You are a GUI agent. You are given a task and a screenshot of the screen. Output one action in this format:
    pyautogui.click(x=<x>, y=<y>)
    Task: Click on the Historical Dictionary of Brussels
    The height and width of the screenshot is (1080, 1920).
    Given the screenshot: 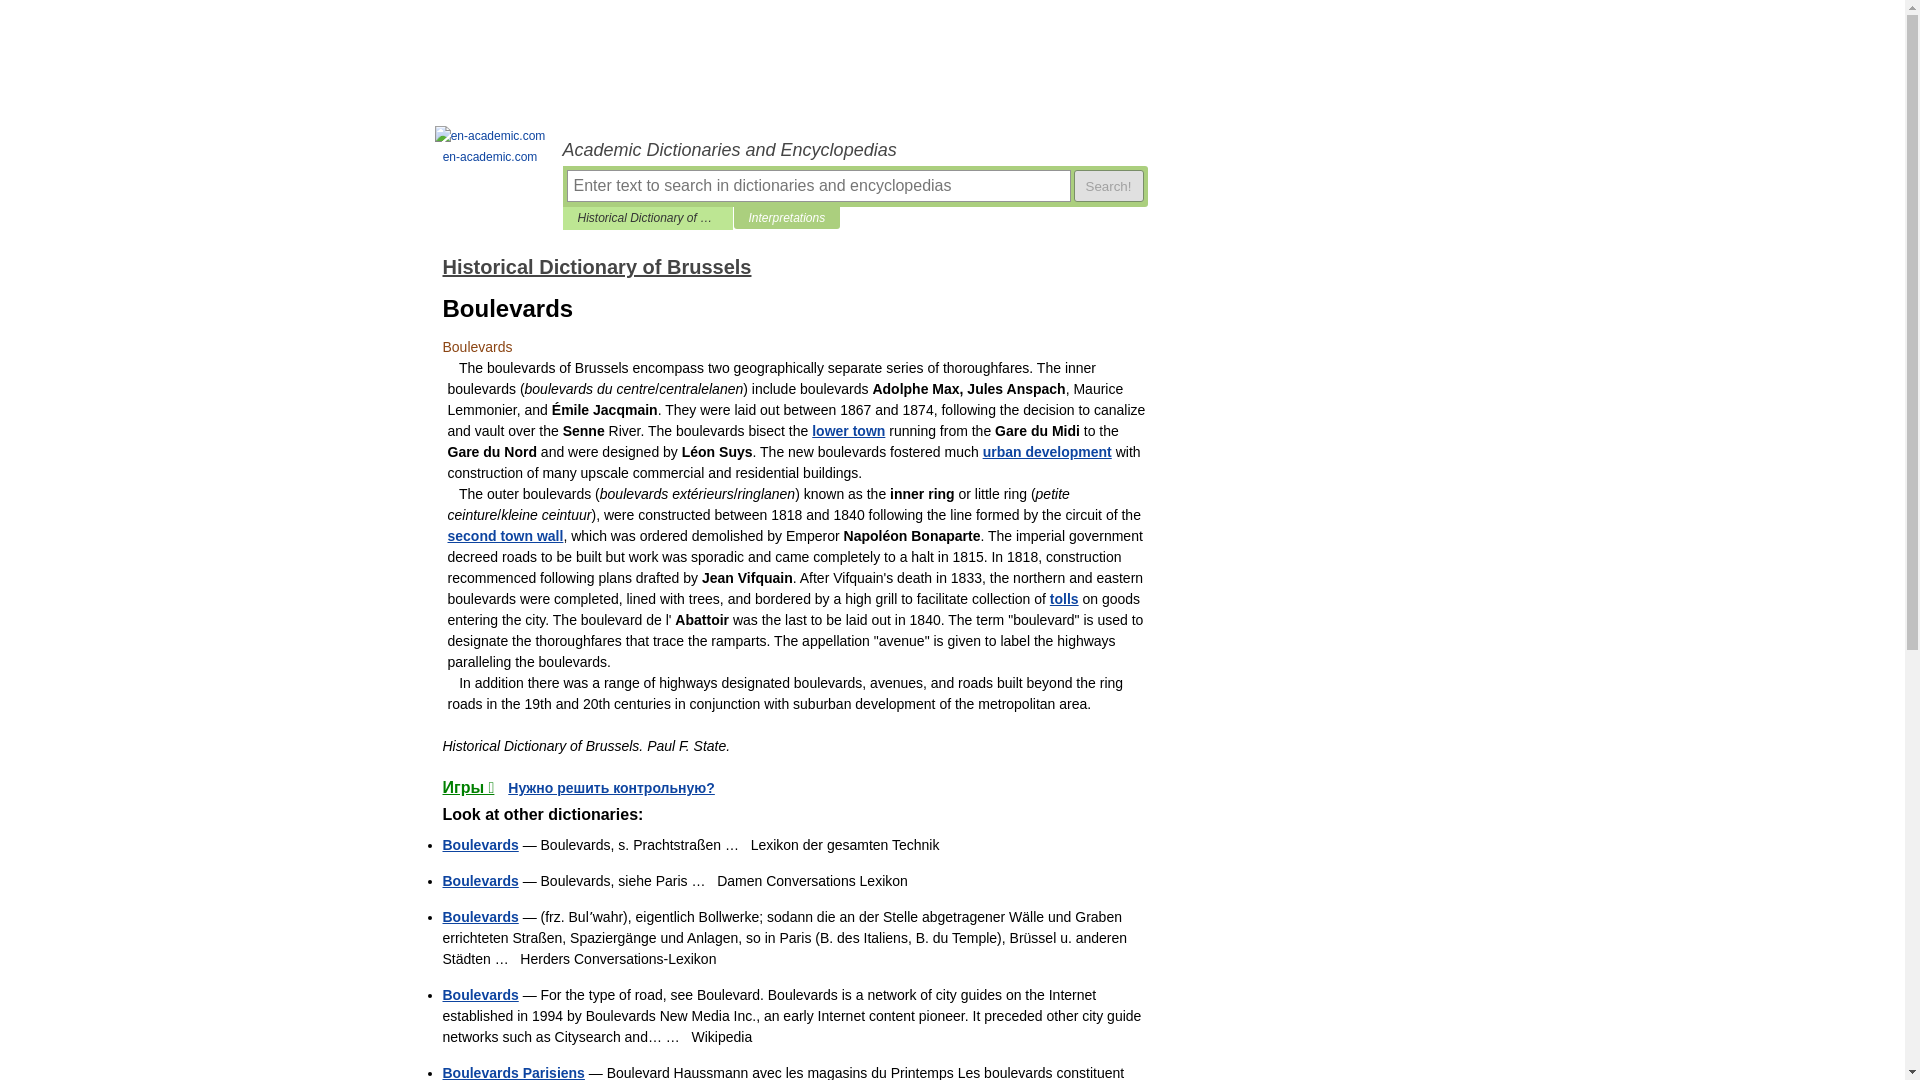 What is the action you would take?
    pyautogui.click(x=596, y=266)
    